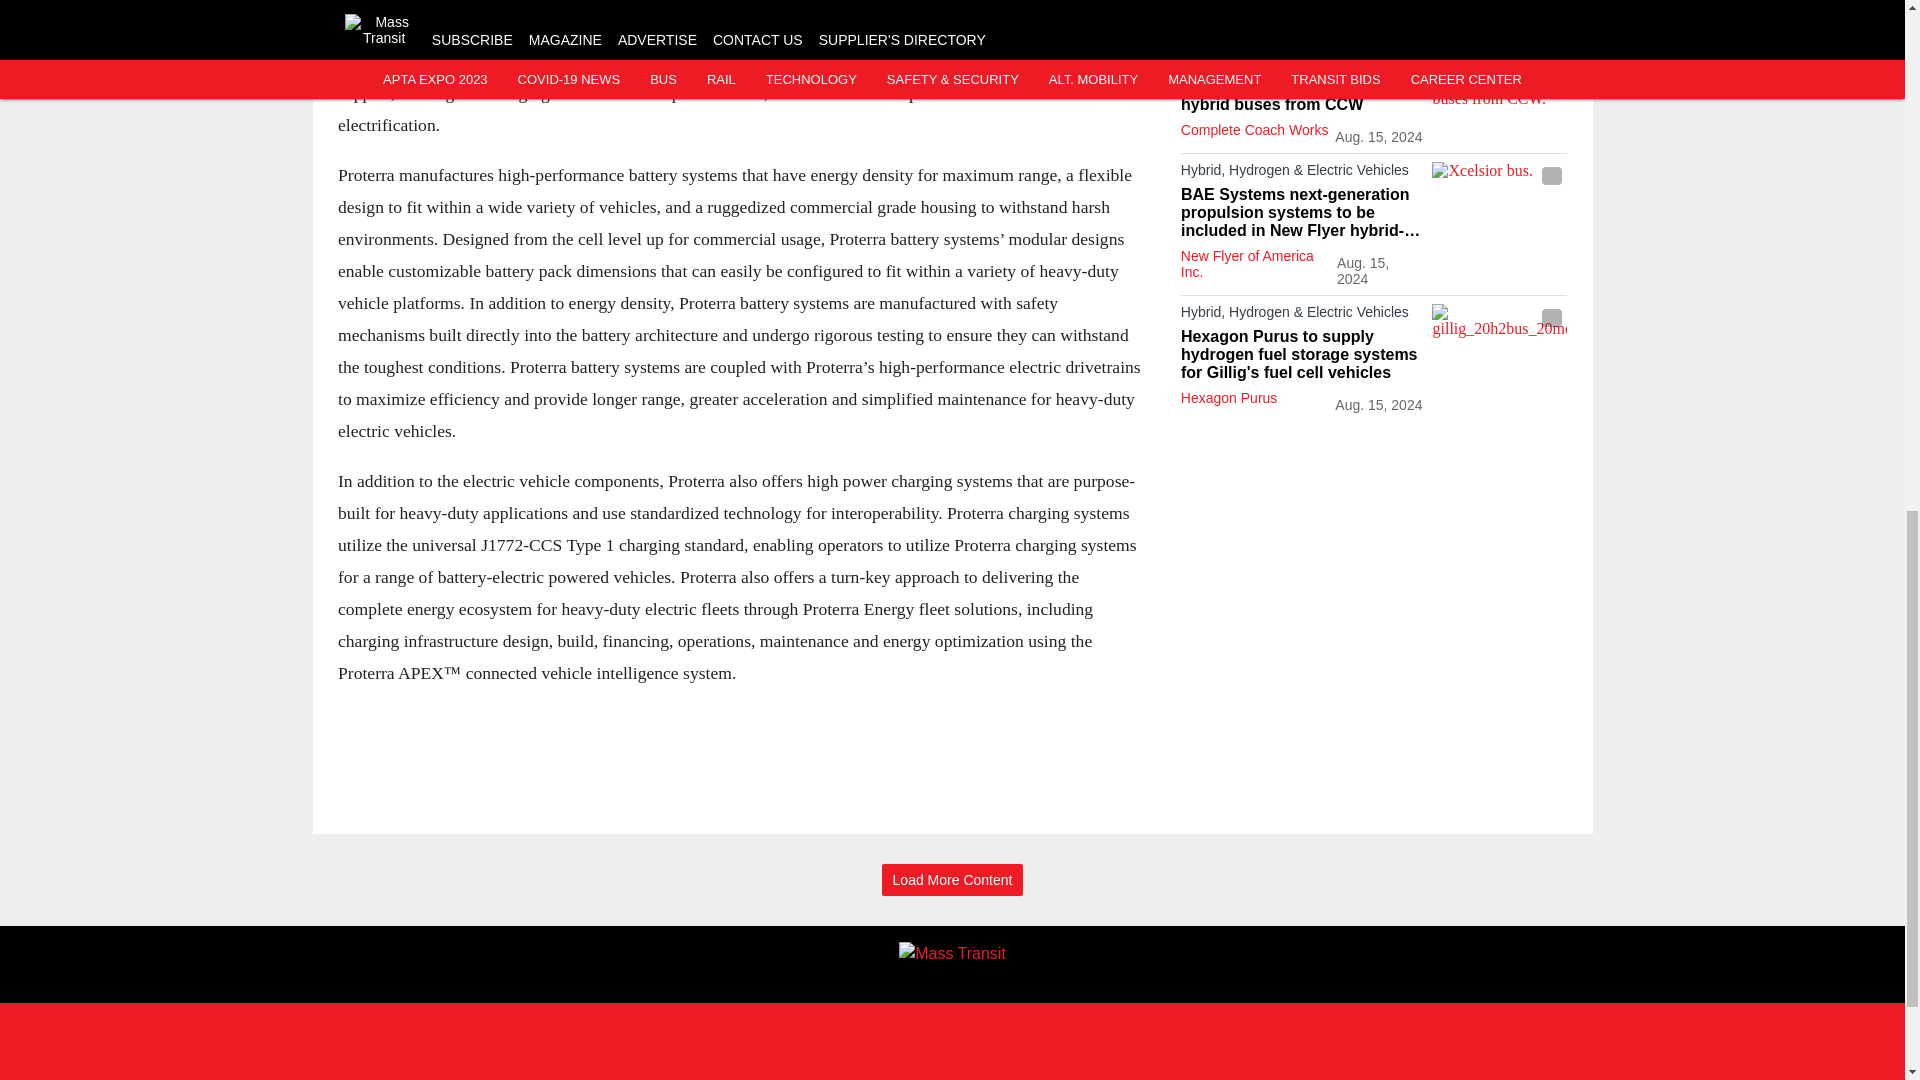 The height and width of the screenshot is (1080, 1920). Describe the element at coordinates (1254, 130) in the screenshot. I see `Complete Coach Works` at that location.